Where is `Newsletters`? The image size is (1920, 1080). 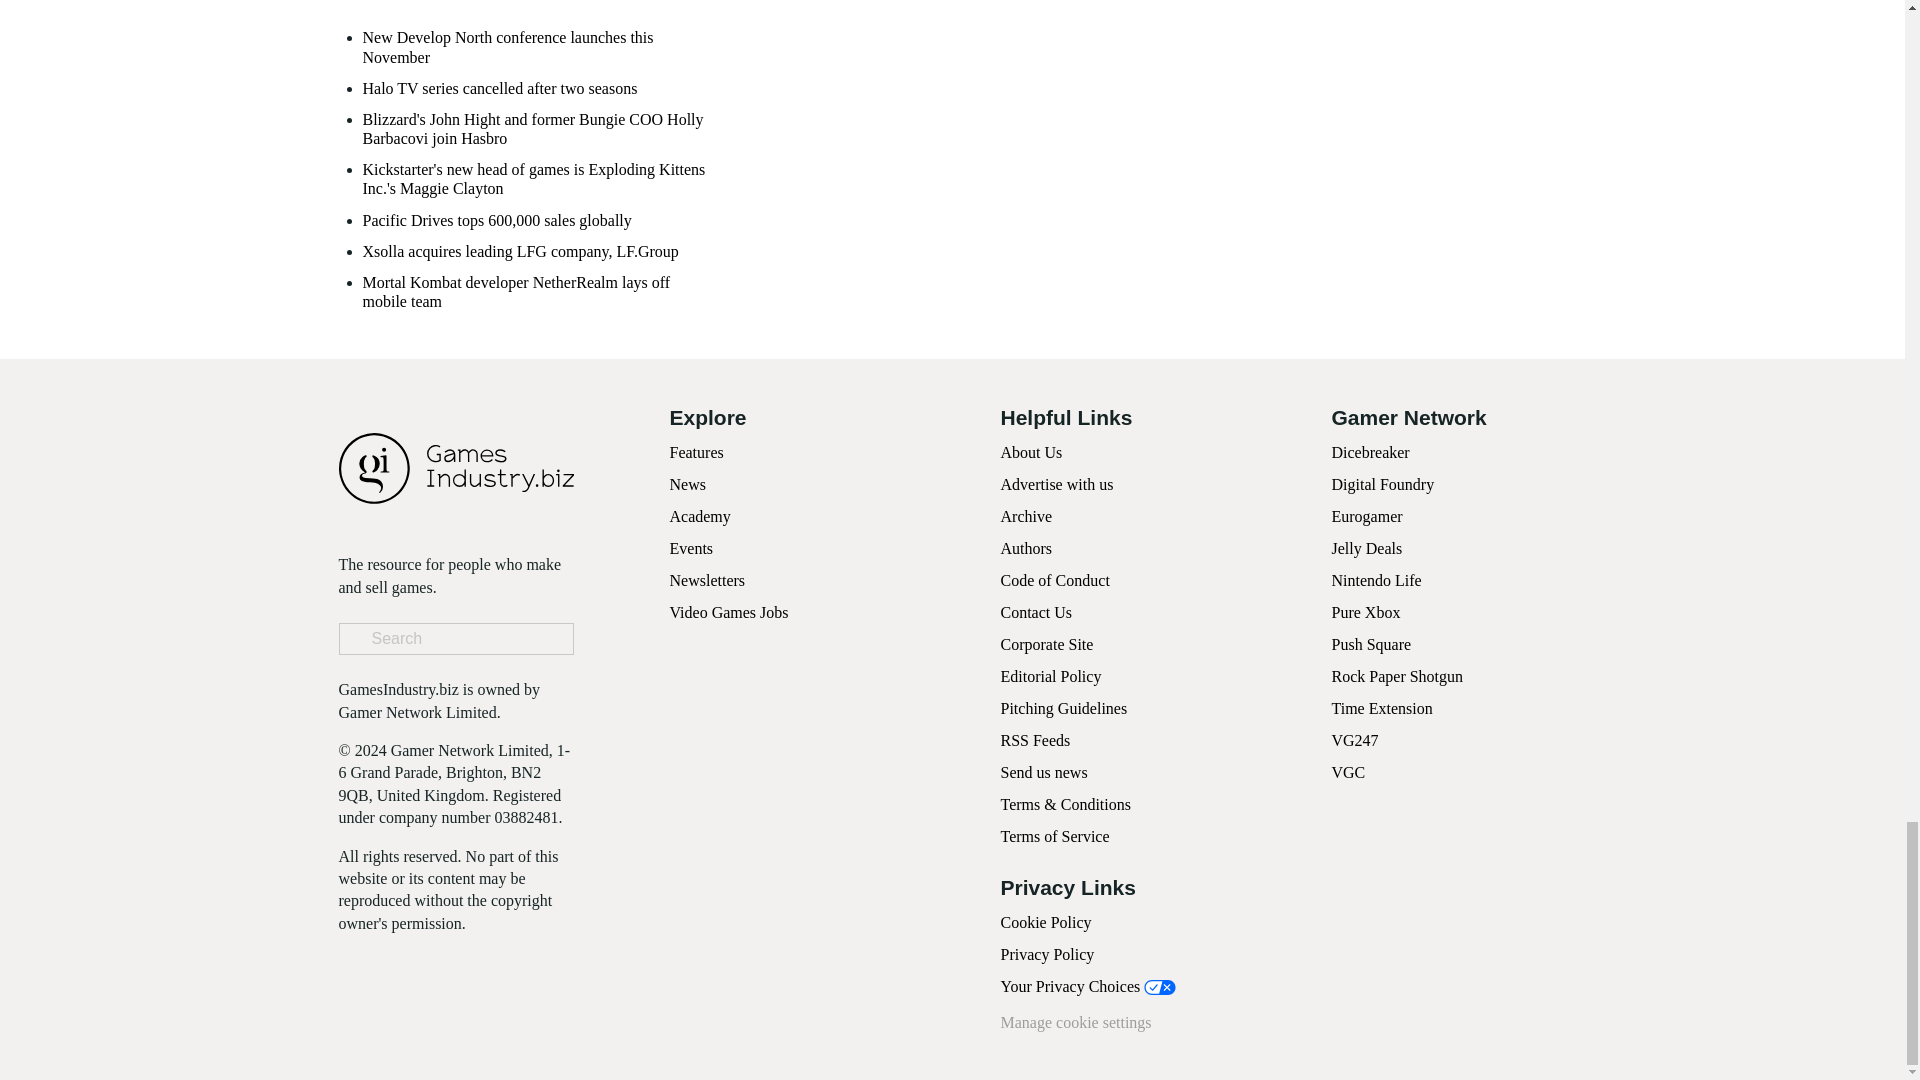 Newsletters is located at coordinates (708, 580).